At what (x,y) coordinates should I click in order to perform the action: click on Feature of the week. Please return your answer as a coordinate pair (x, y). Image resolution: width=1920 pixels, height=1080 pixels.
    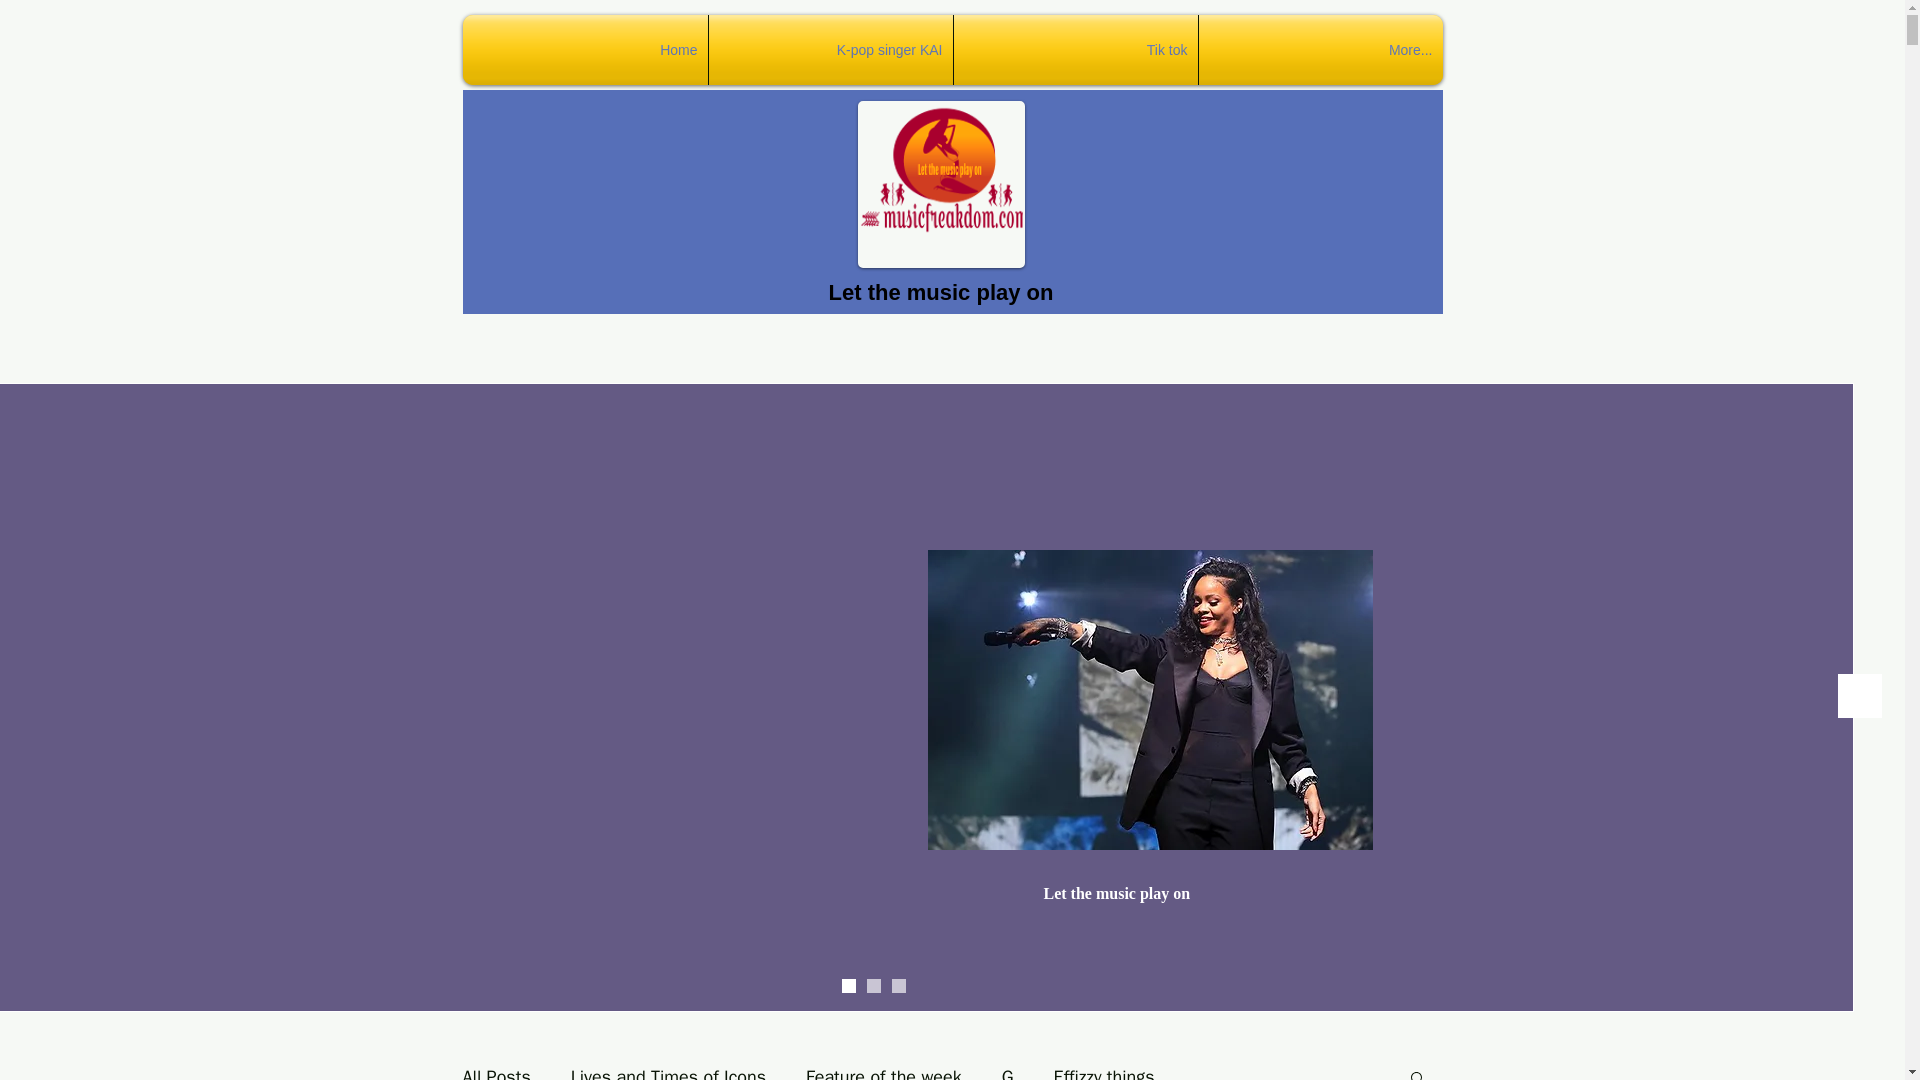
    Looking at the image, I should click on (884, 1072).